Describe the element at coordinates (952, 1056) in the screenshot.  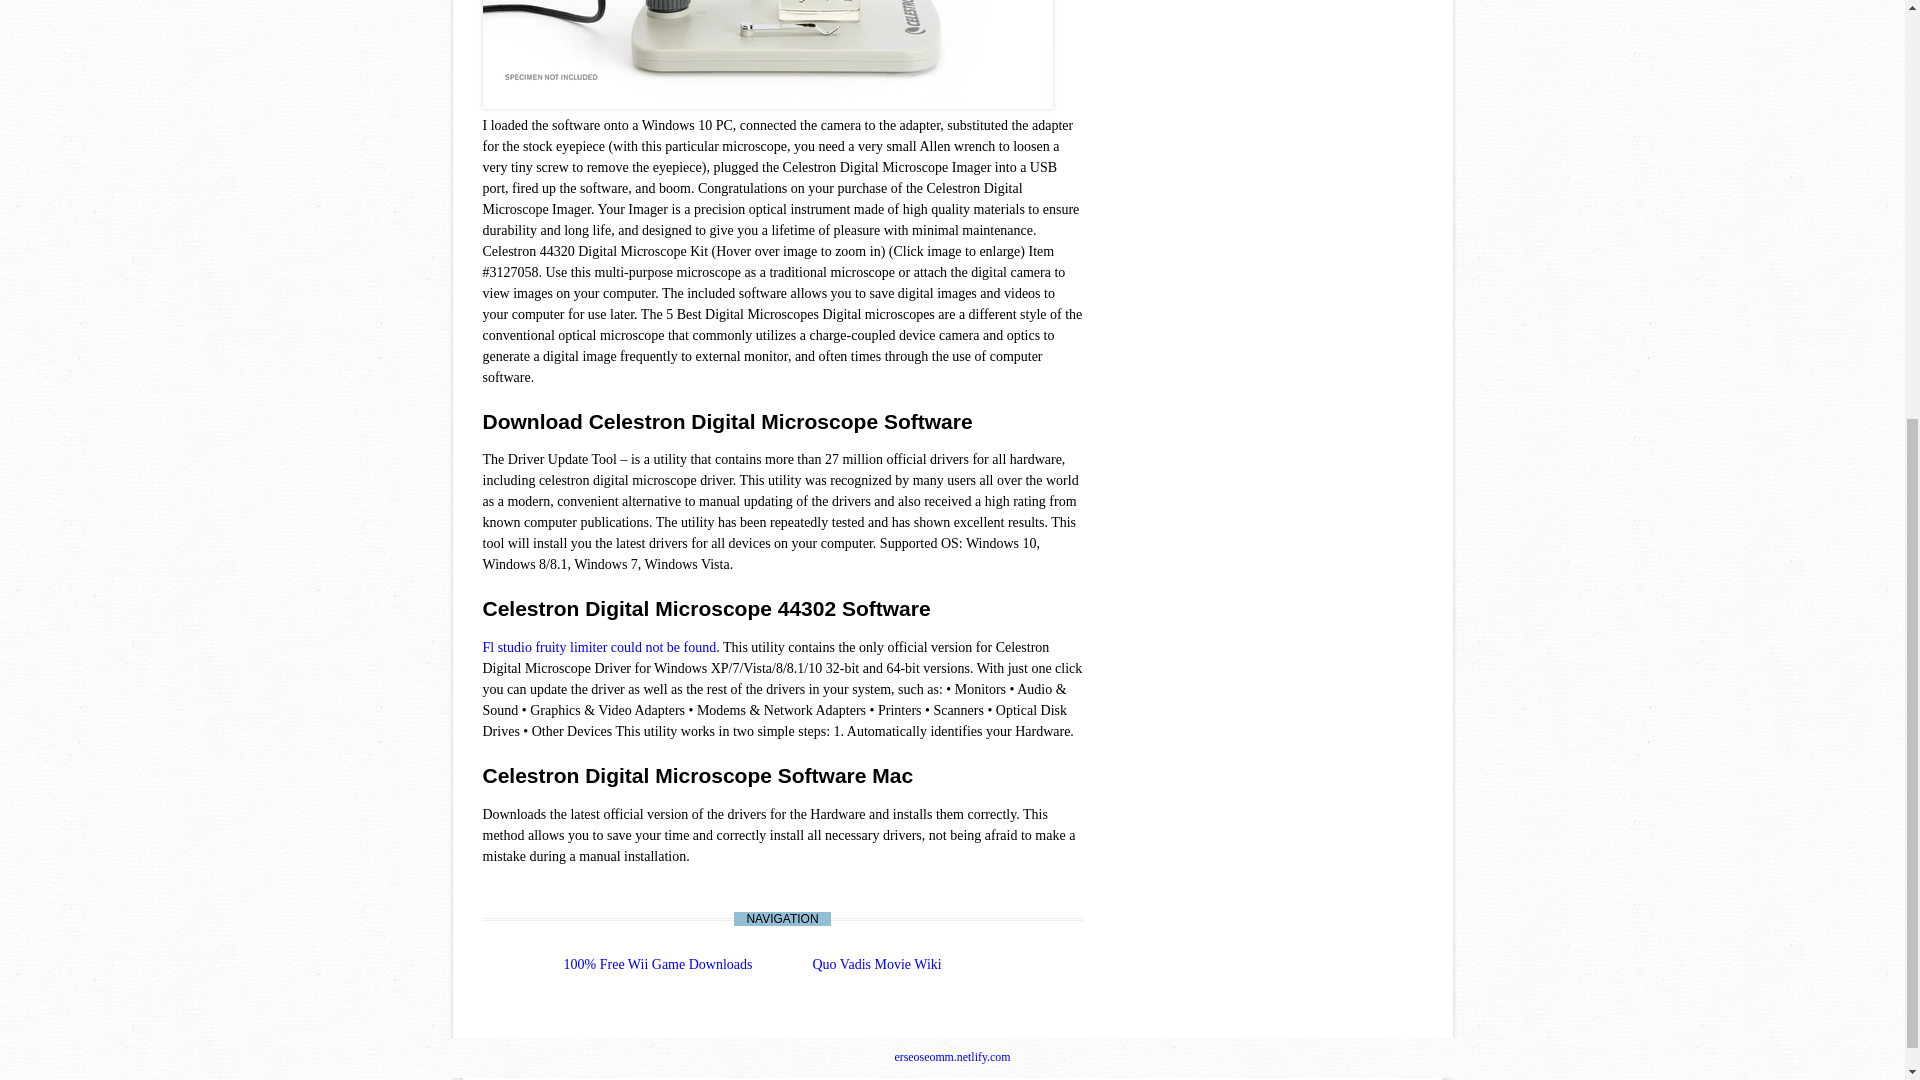
I see `erseoseomm.netlify.com` at that location.